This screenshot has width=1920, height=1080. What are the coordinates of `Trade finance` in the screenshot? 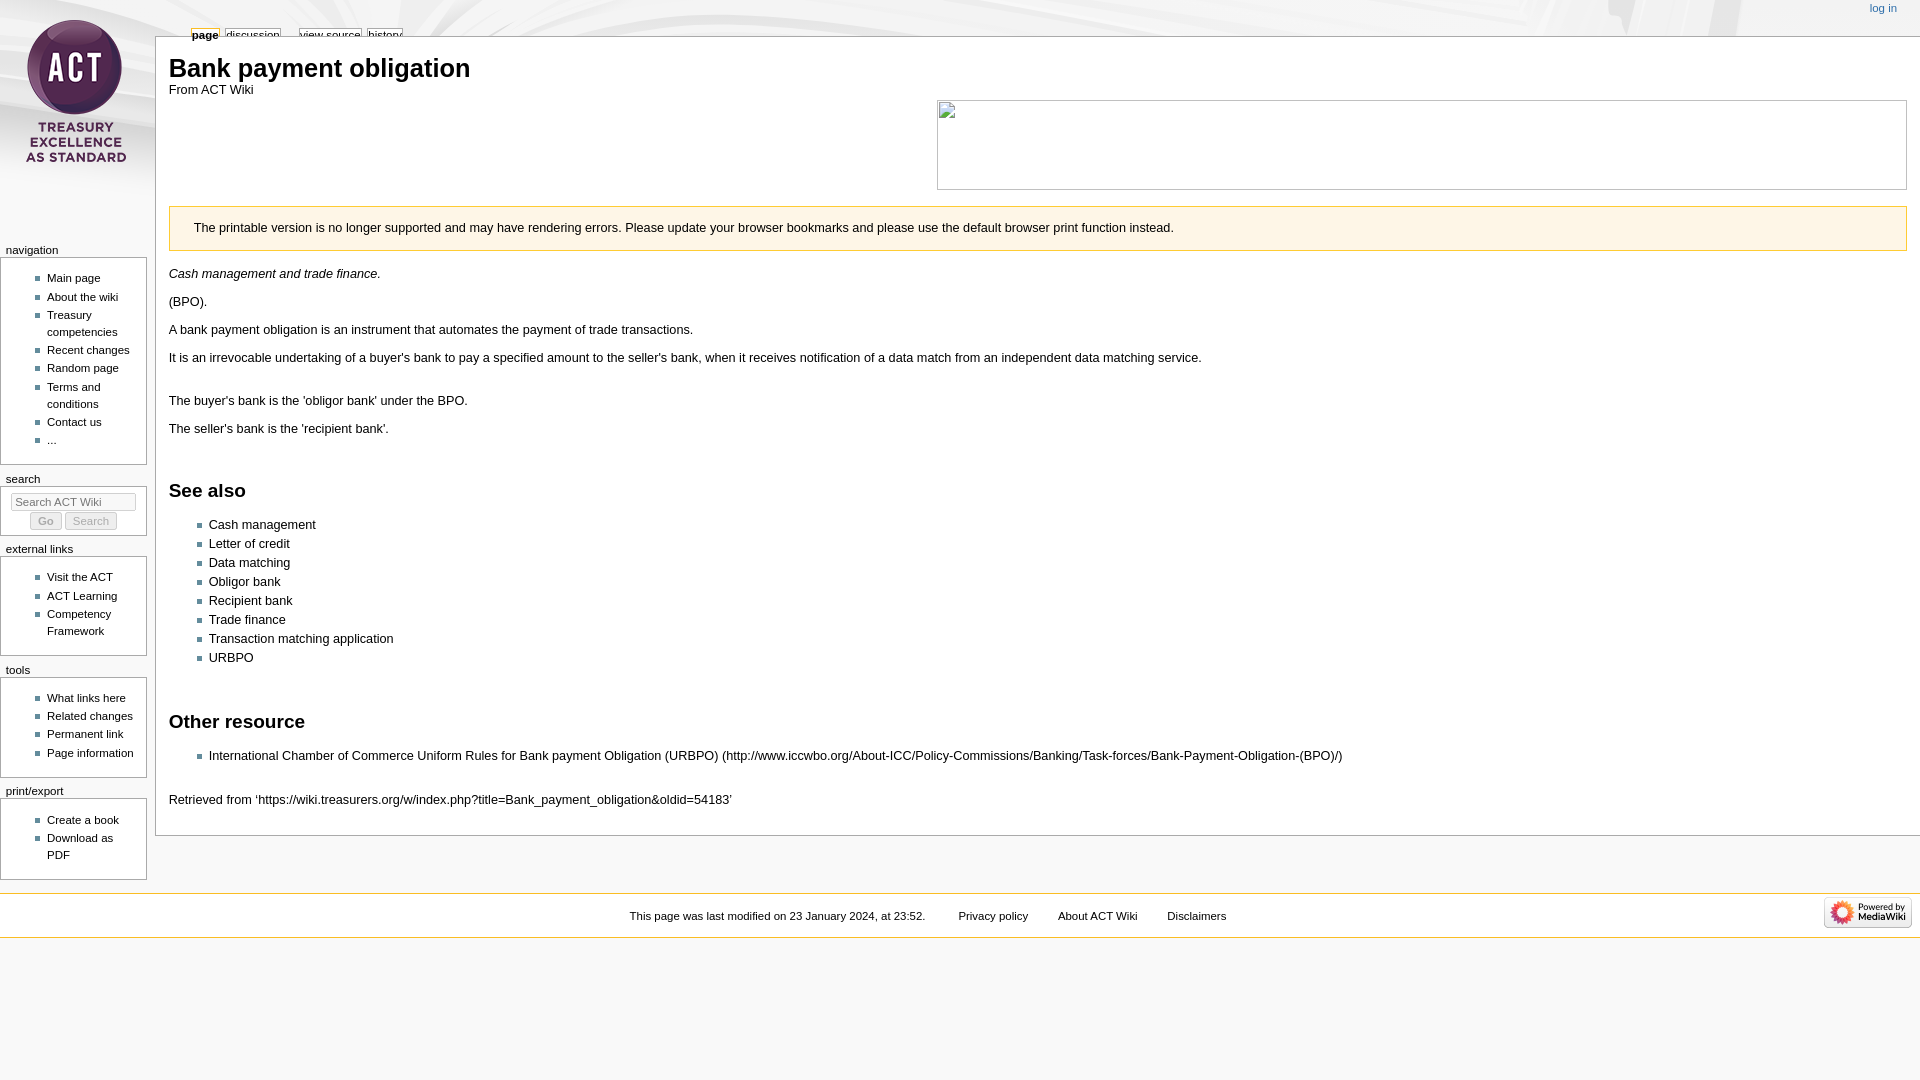 It's located at (248, 620).